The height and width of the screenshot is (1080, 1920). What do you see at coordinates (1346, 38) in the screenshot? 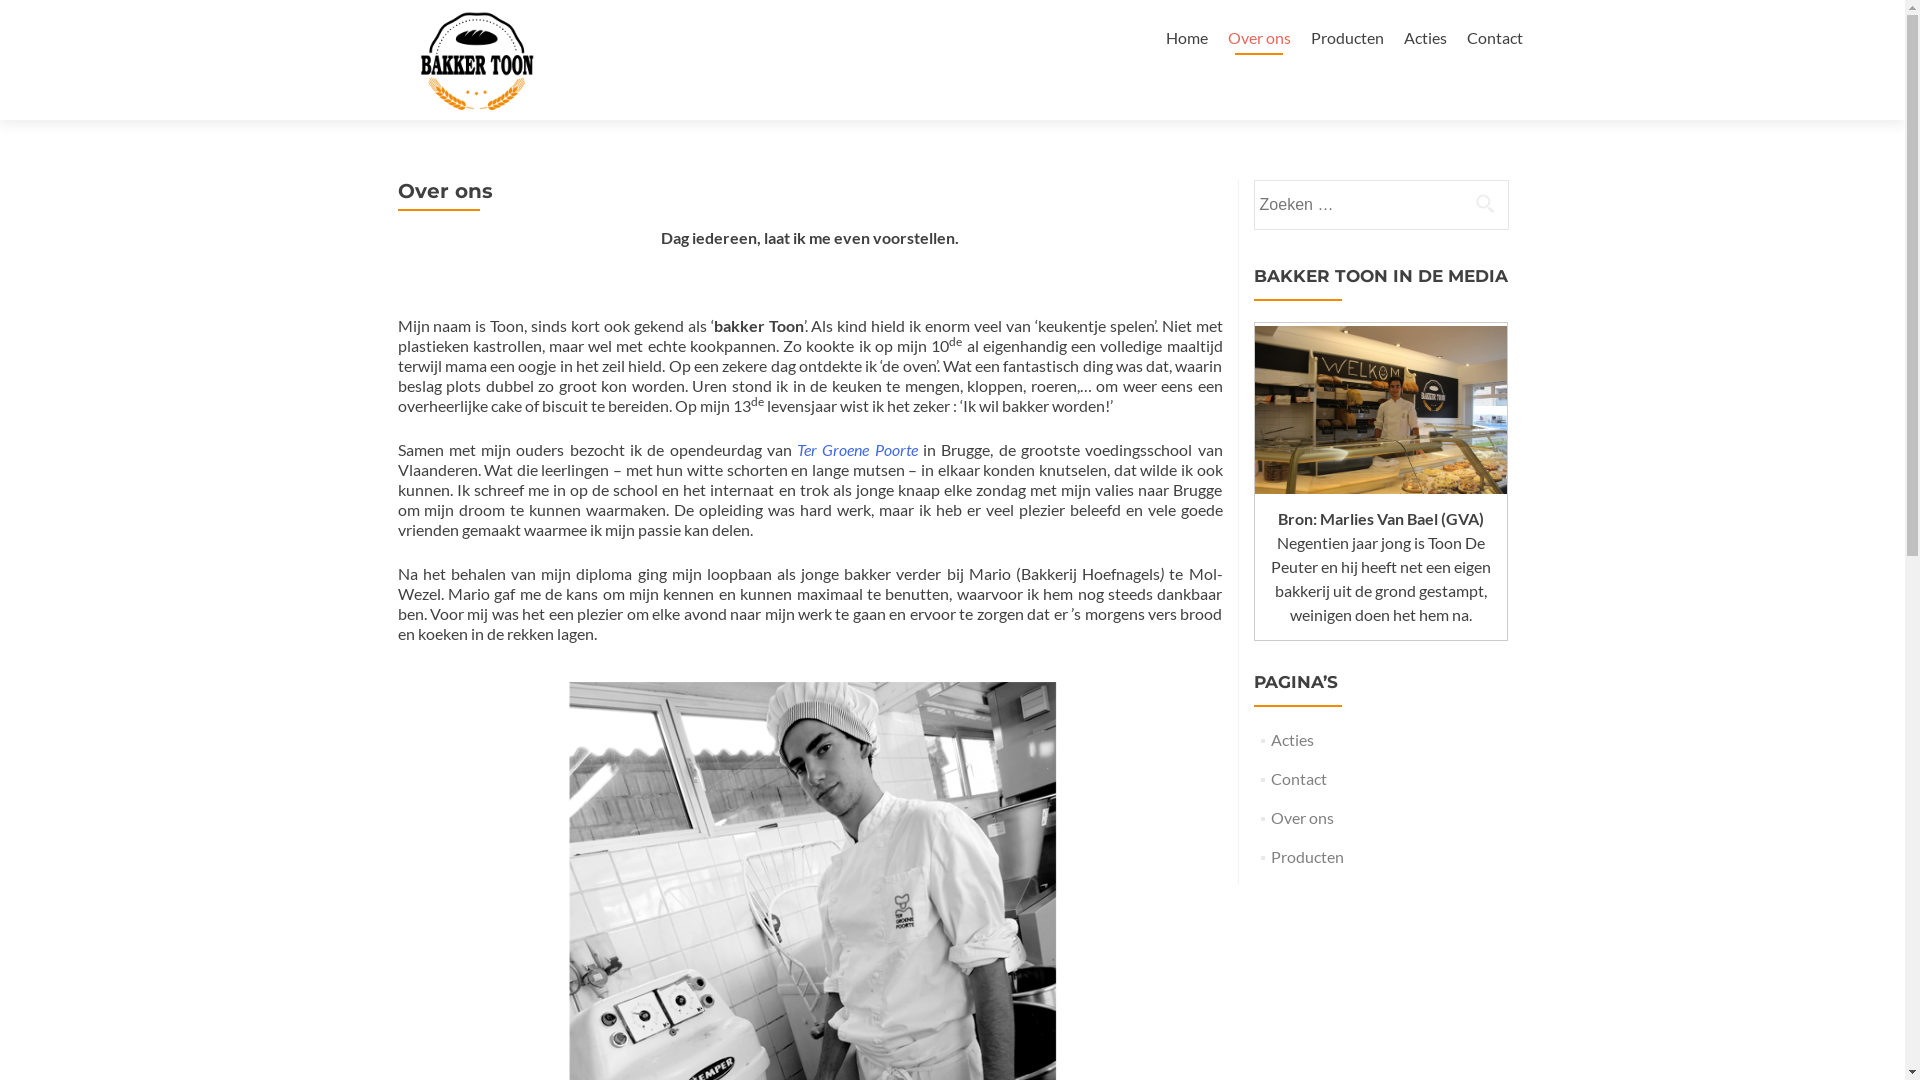
I see `Producten` at bounding box center [1346, 38].